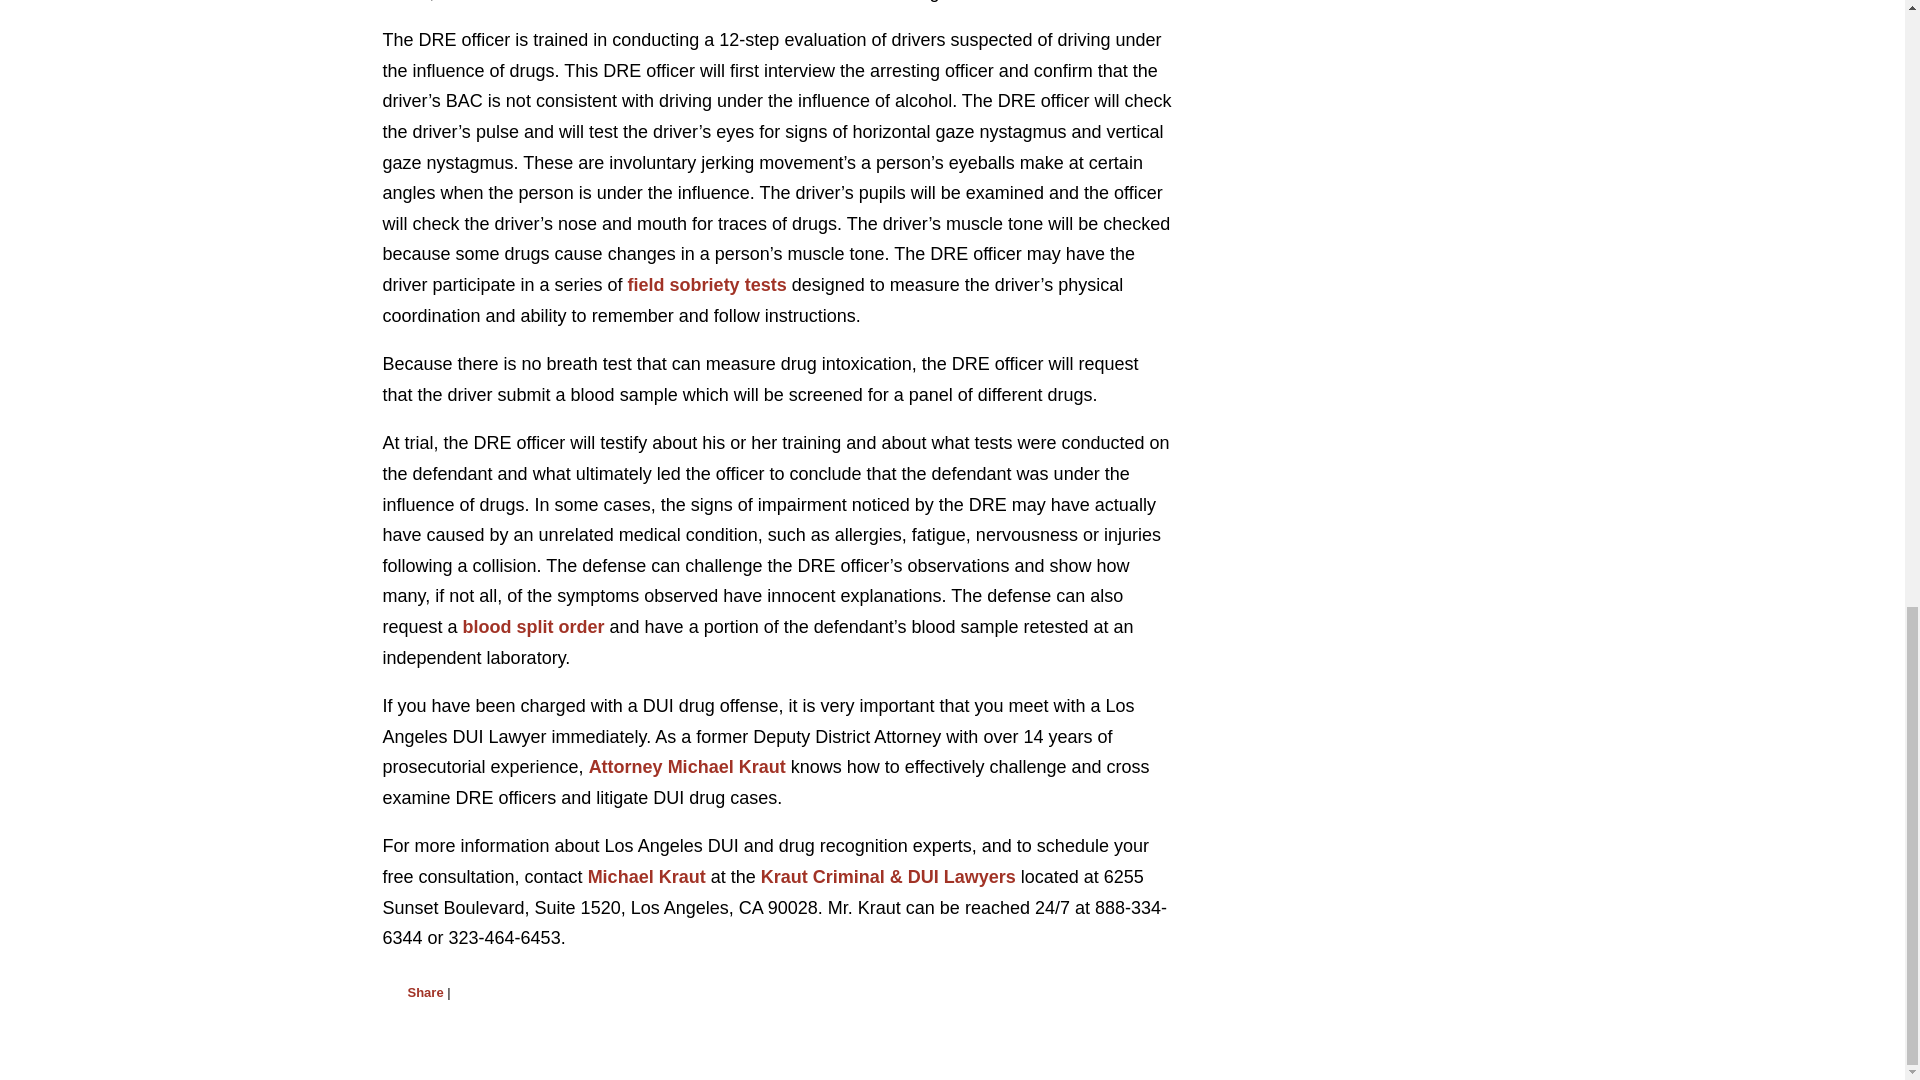 This screenshot has height=1080, width=1920. I want to click on blood split order, so click(536, 626).